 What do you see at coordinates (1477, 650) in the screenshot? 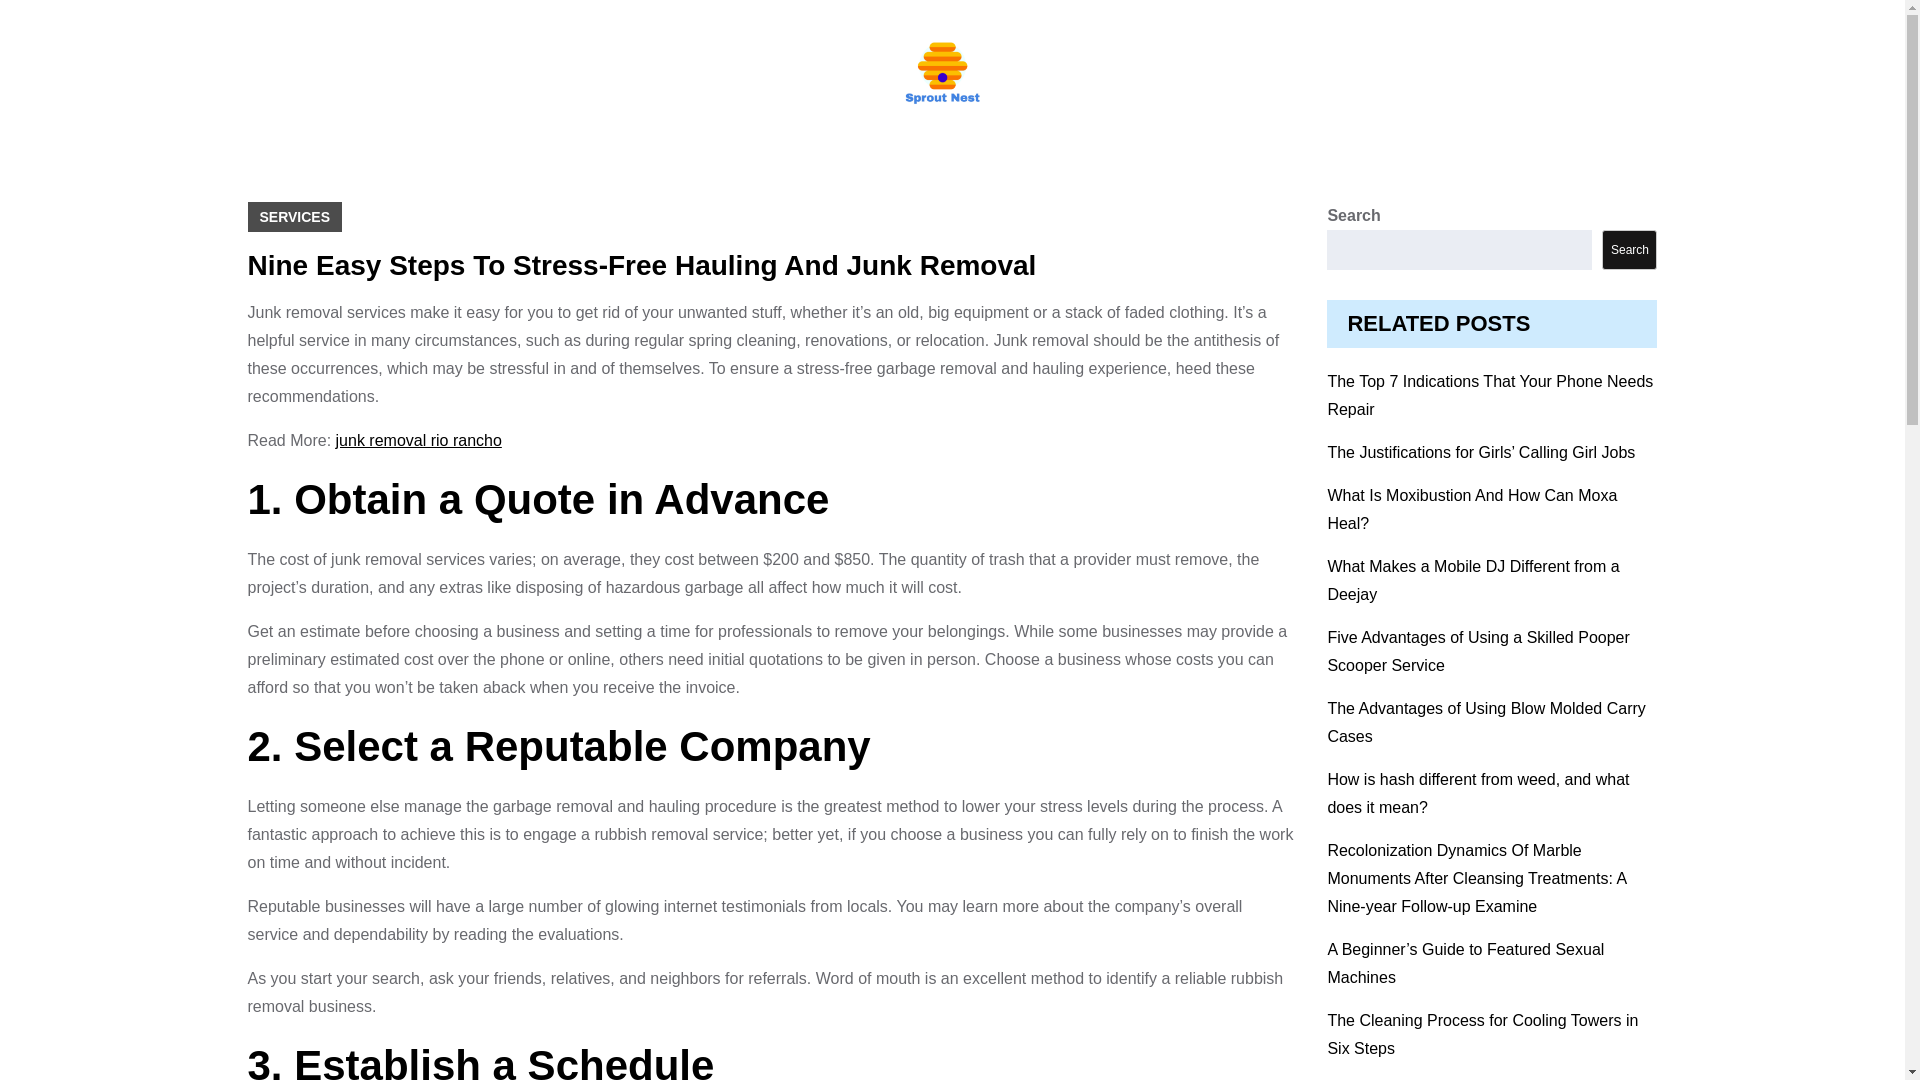
I see `Five Advantages of Using a Skilled Pooper Scooper Service` at bounding box center [1477, 650].